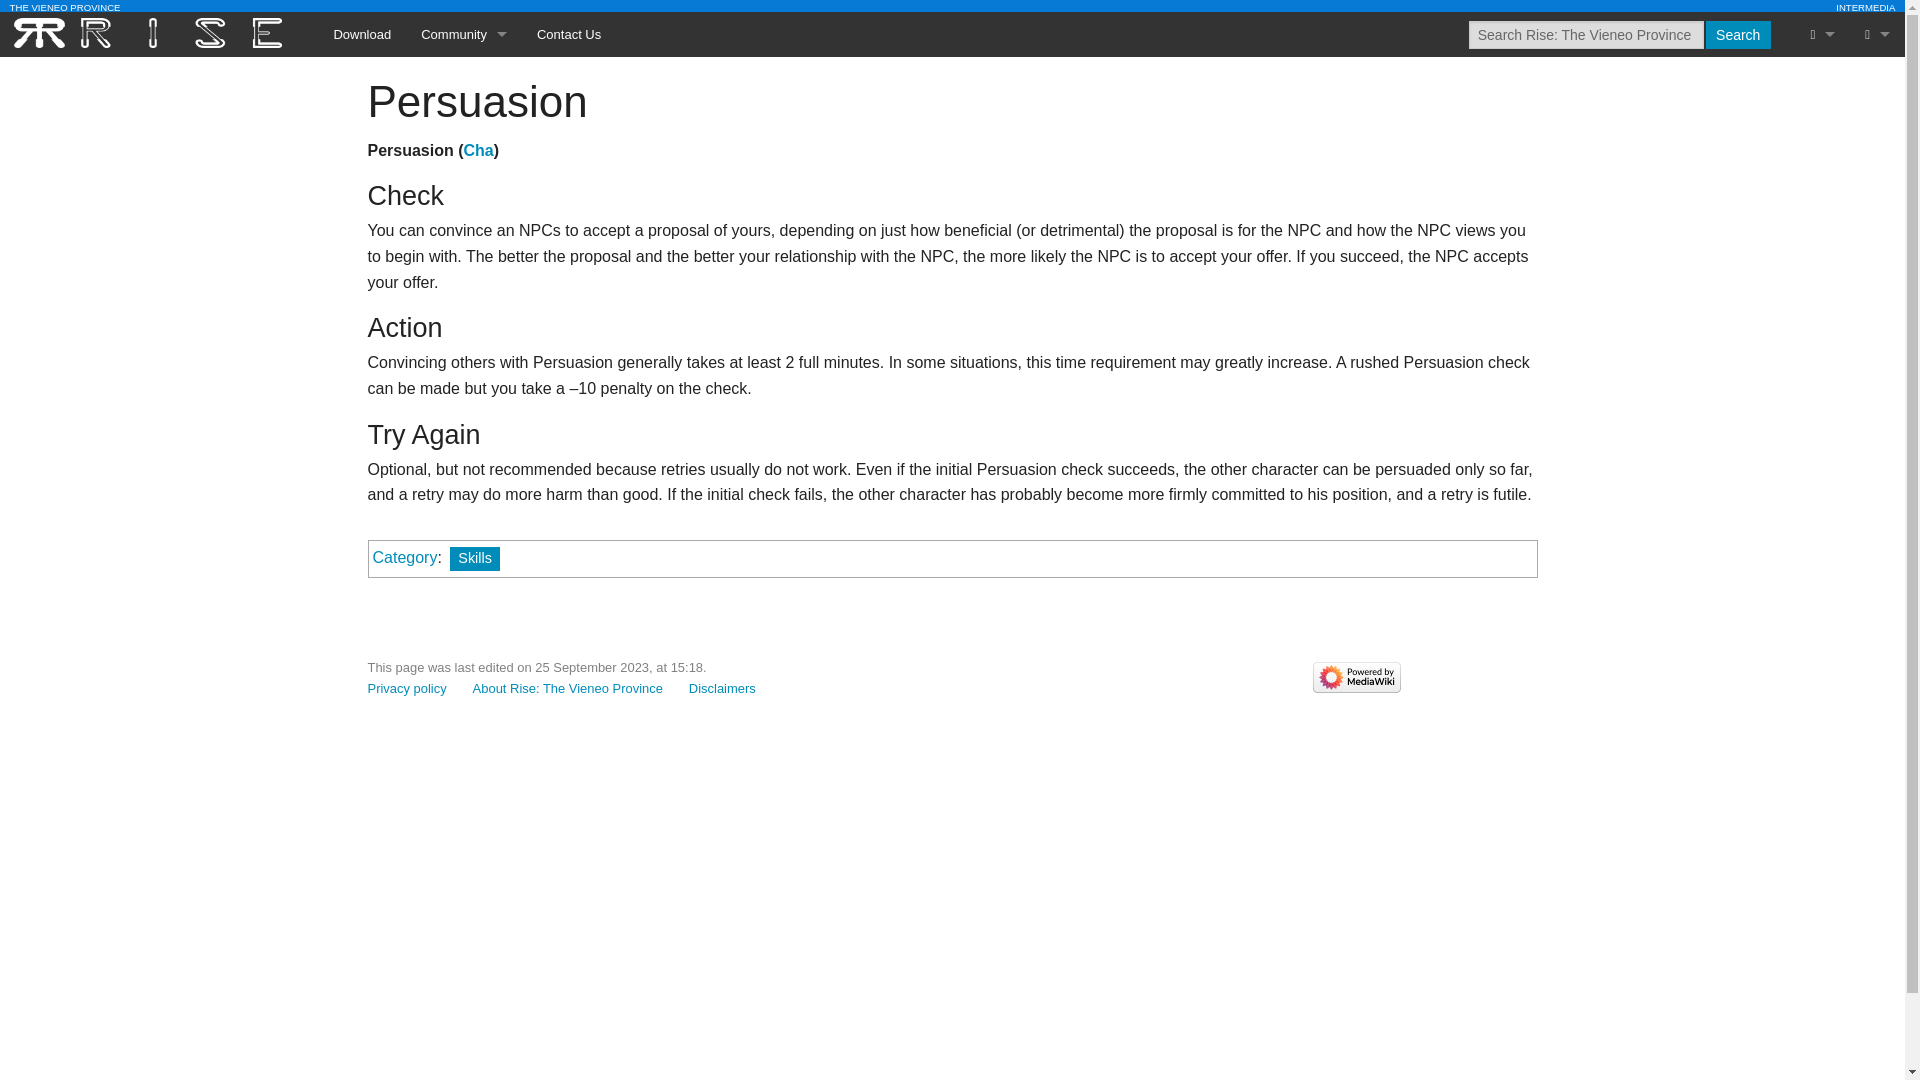 The image size is (1920, 1080). Describe the element at coordinates (1822, 304) in the screenshot. I see `More information about this page` at that location.